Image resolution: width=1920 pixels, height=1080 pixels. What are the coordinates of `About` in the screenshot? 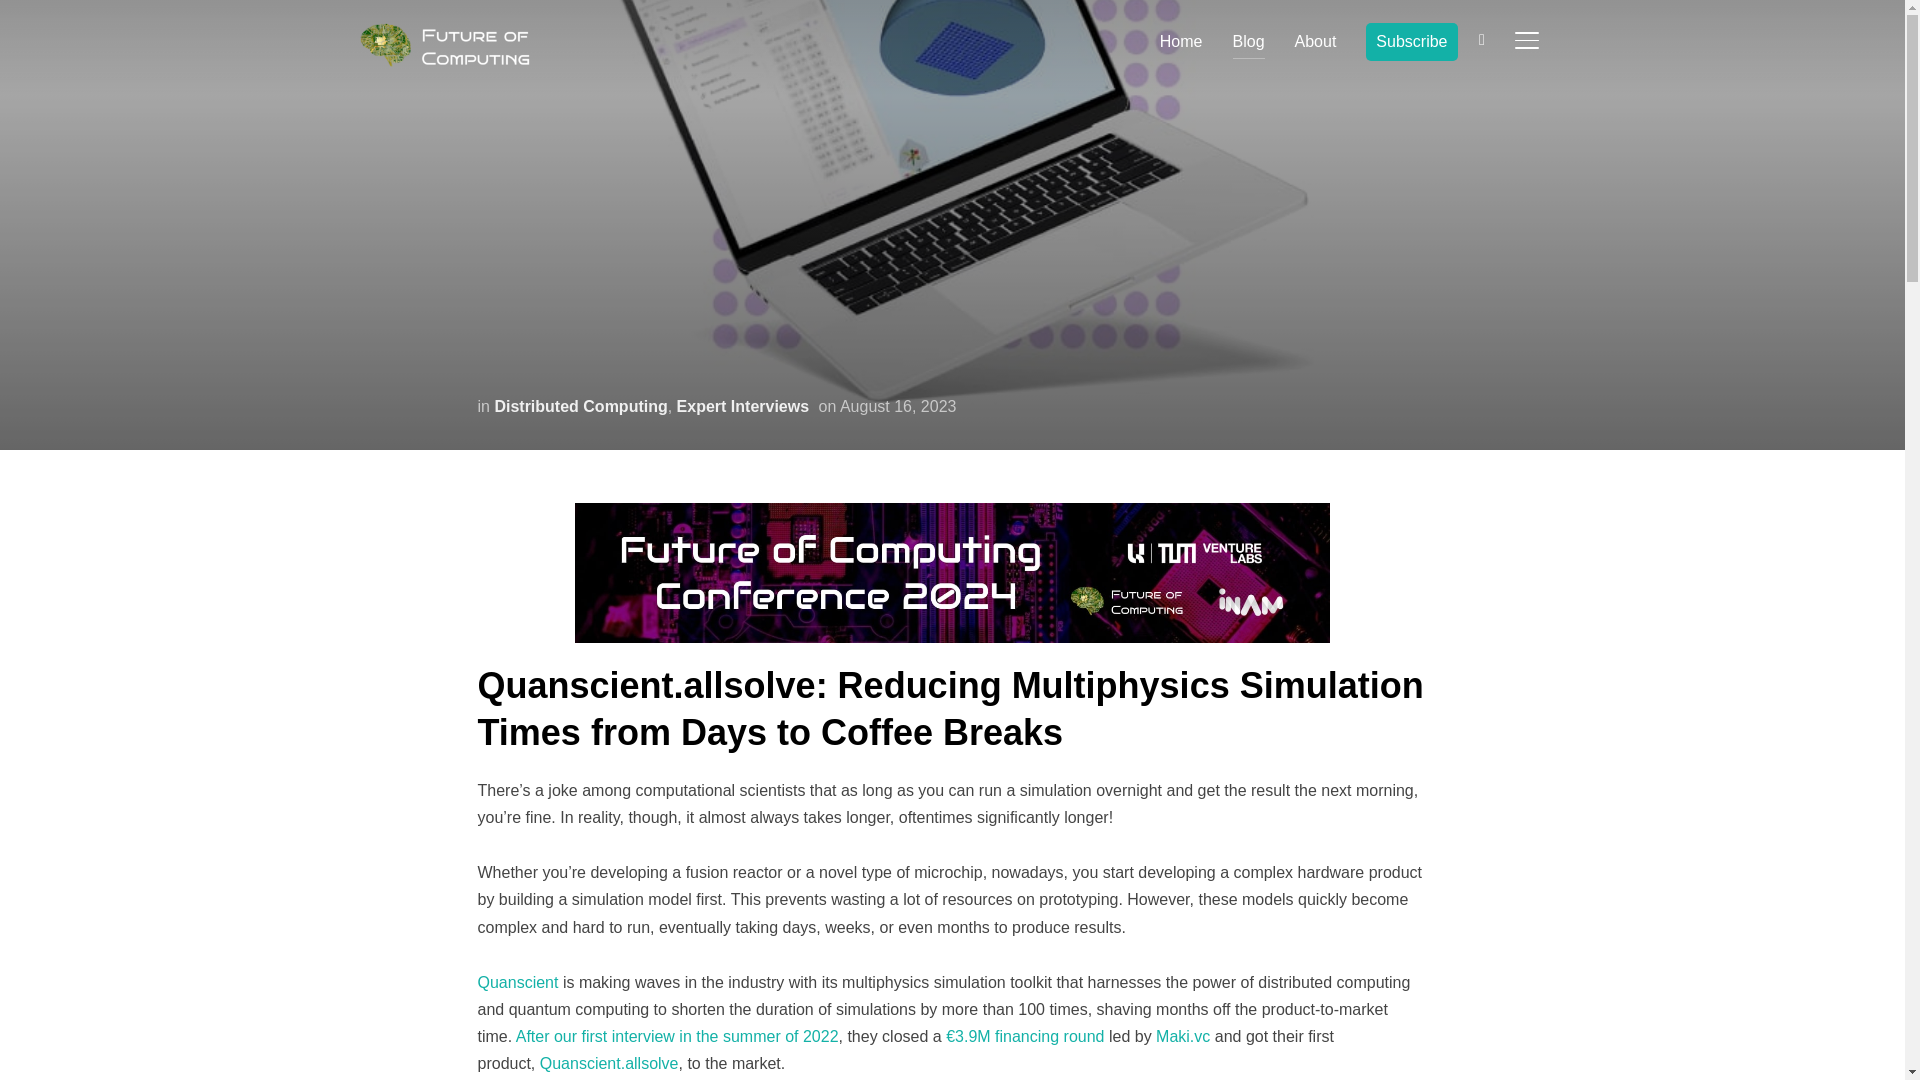 It's located at (1315, 40).